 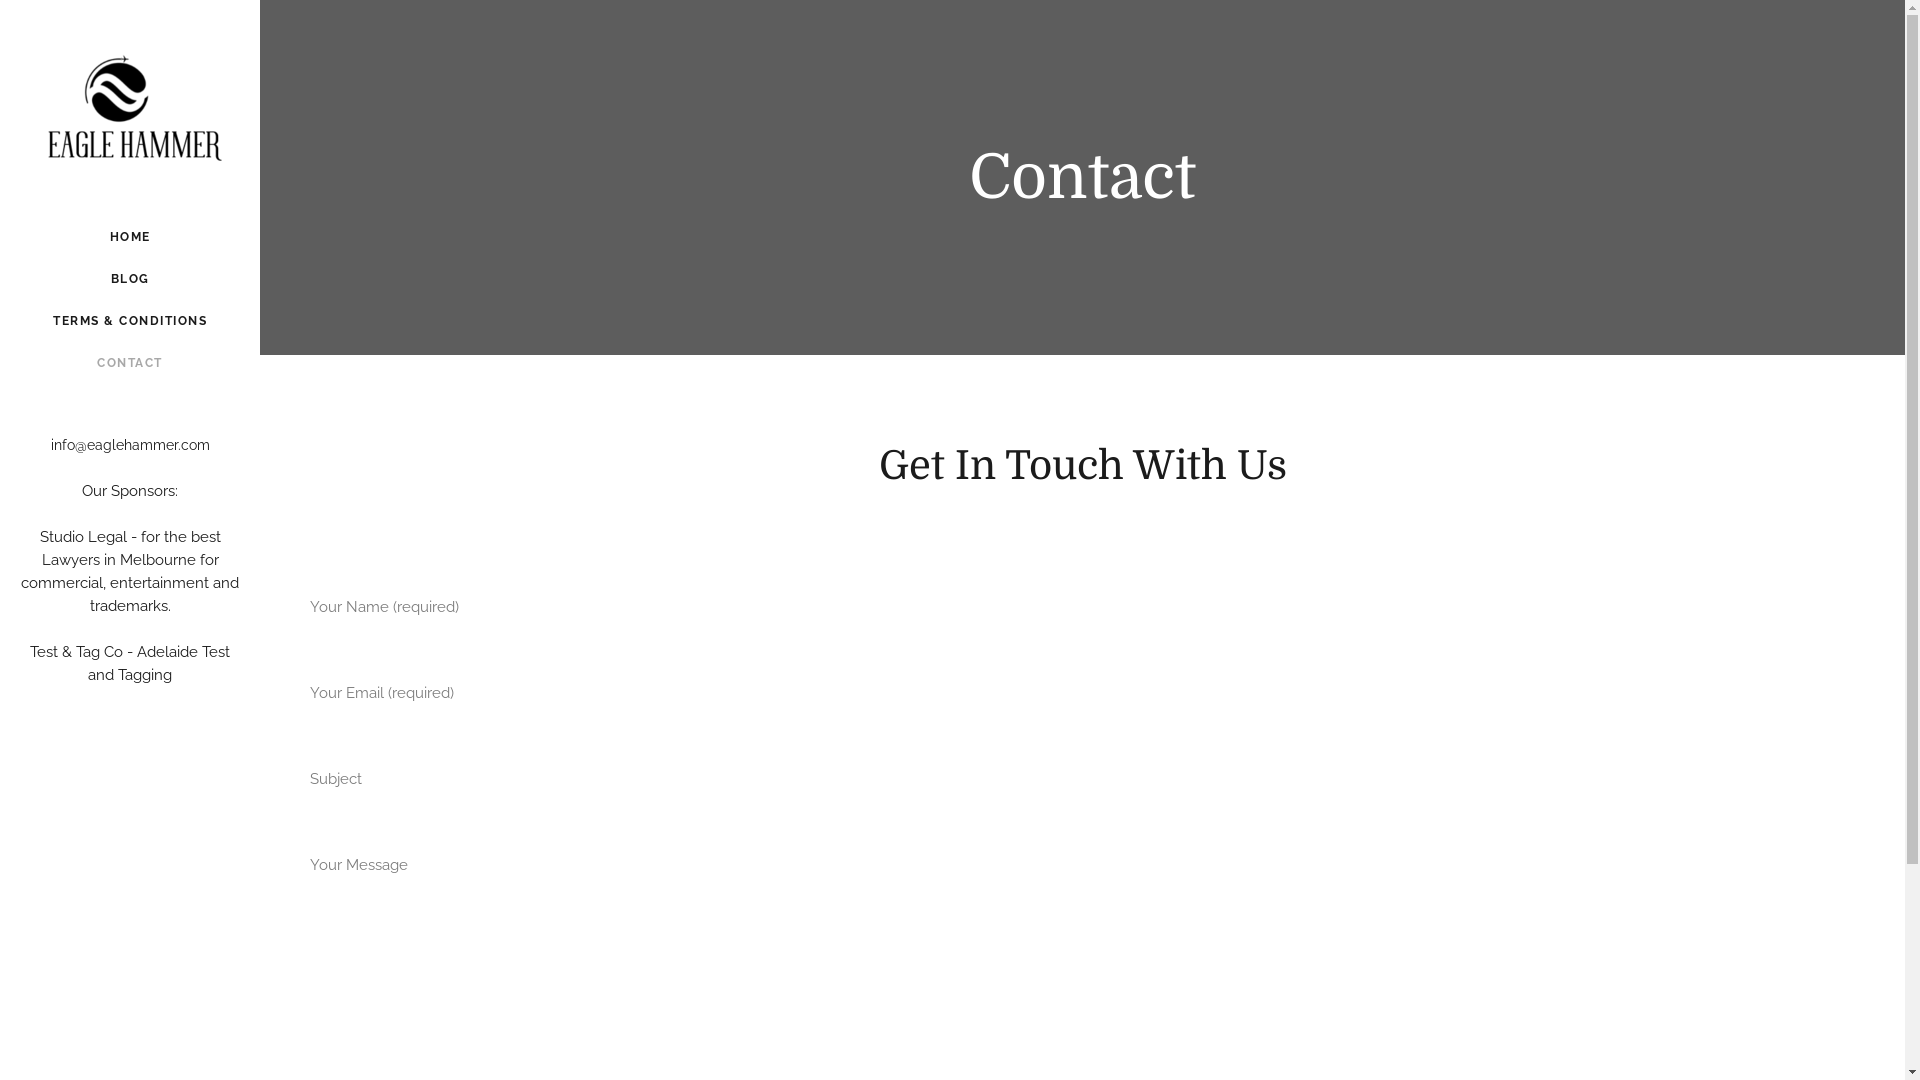 I want to click on HOME, so click(x=130, y=237).